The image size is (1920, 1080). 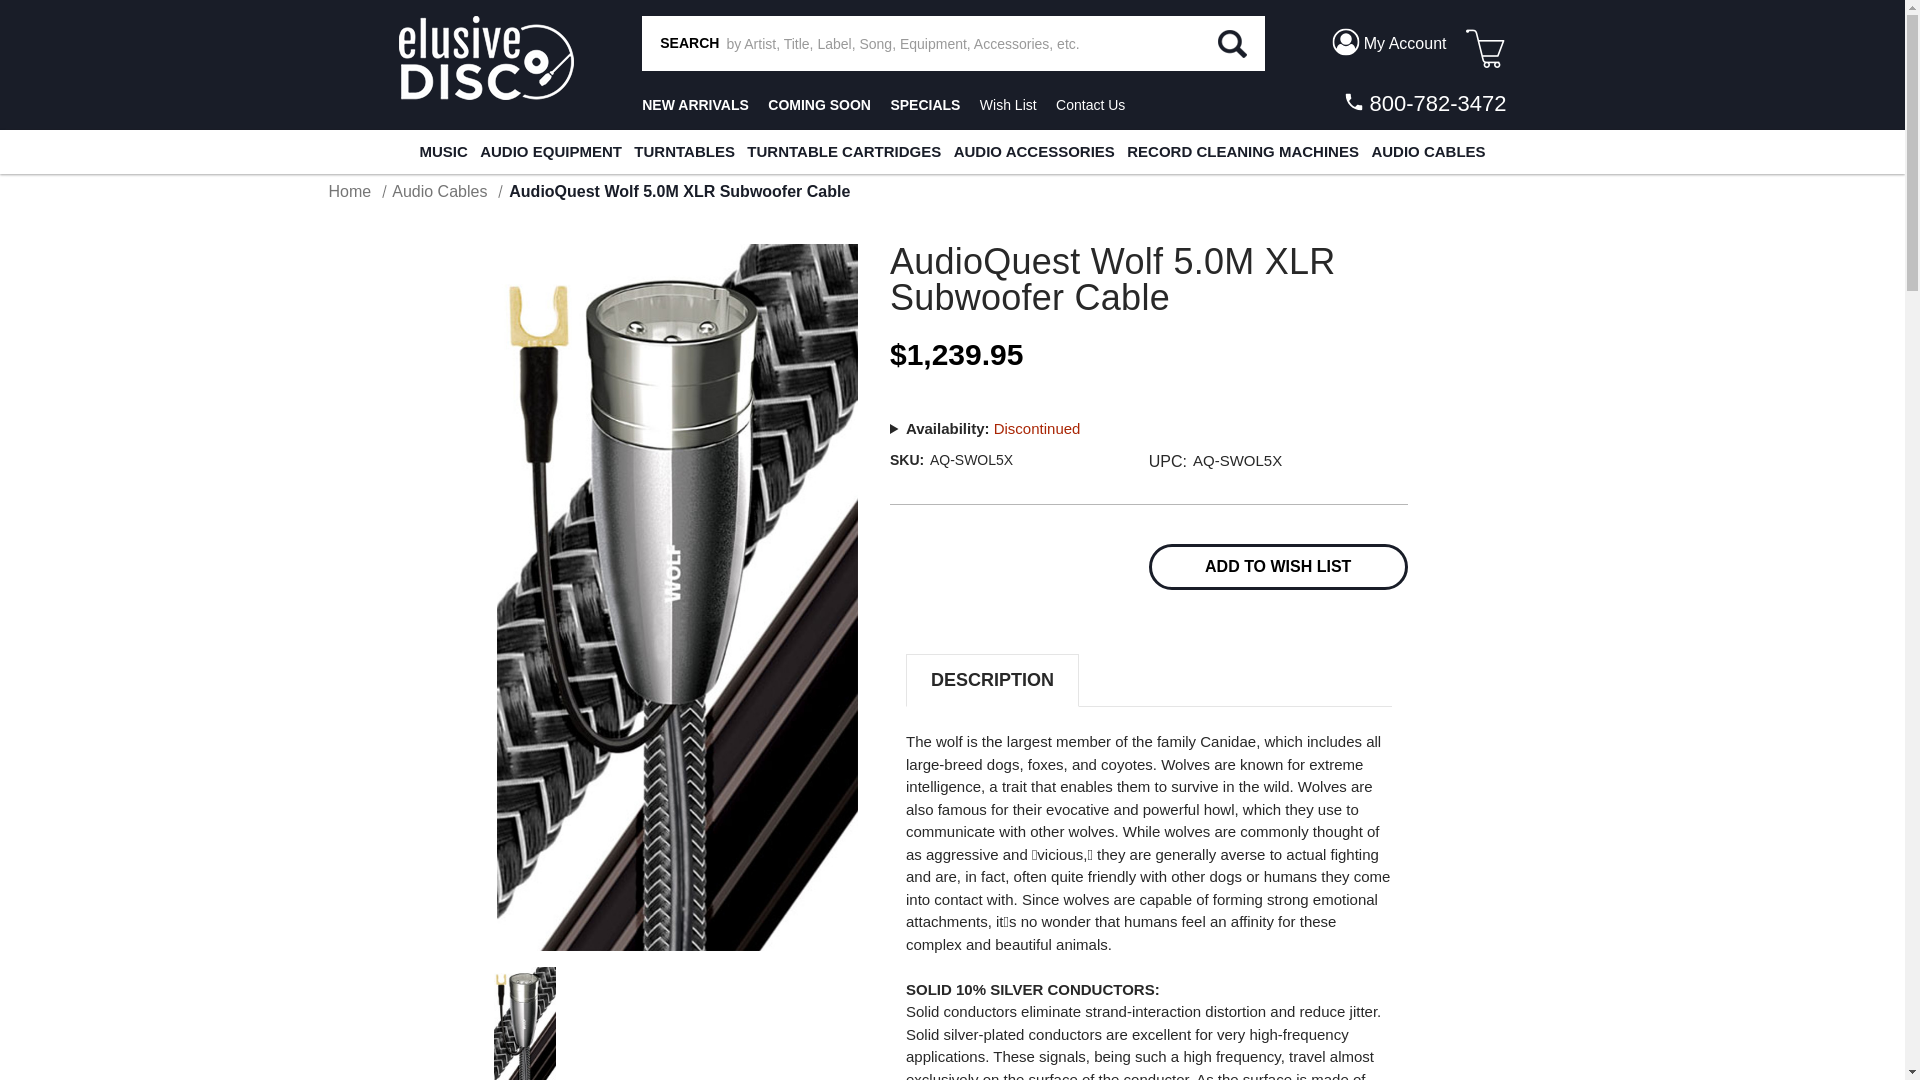 I want to click on 800-782-3472, so click(x=1422, y=103).